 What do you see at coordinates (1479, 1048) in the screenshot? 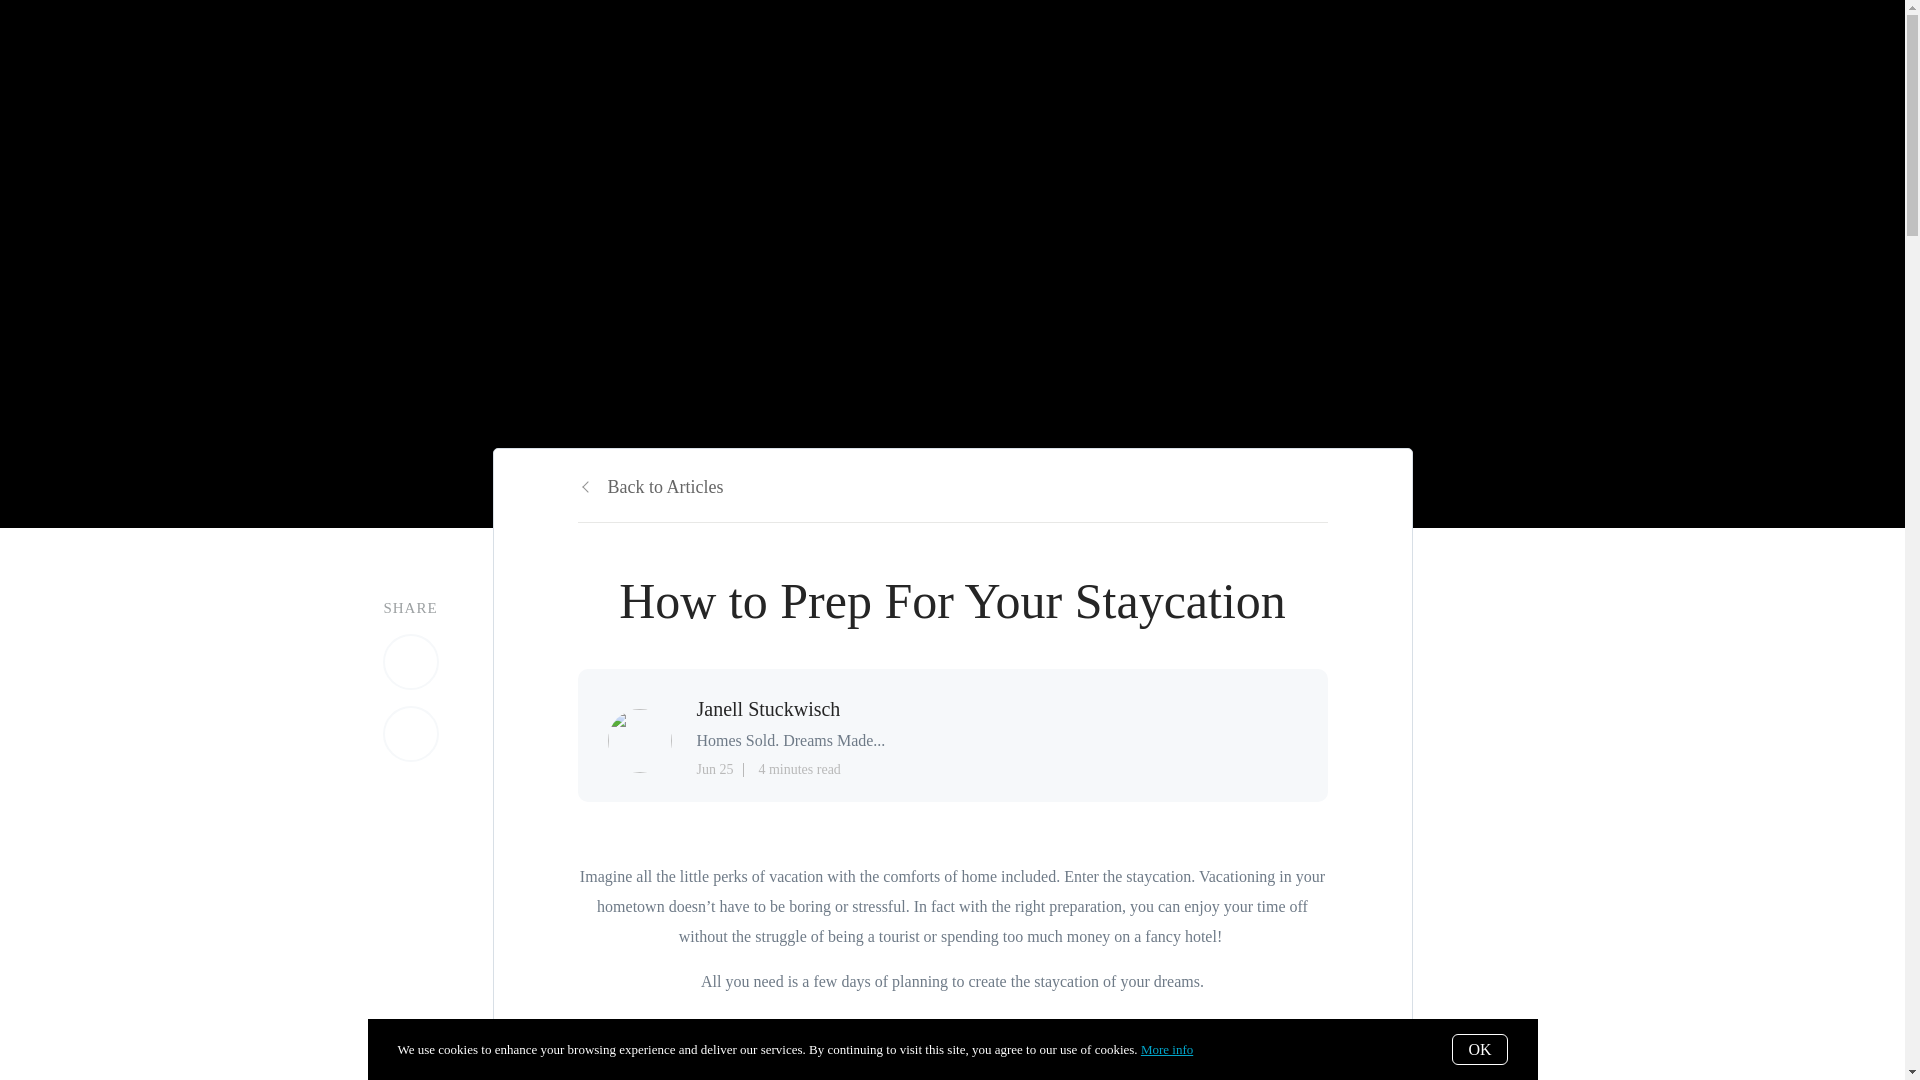
I see `OK` at bounding box center [1479, 1048].